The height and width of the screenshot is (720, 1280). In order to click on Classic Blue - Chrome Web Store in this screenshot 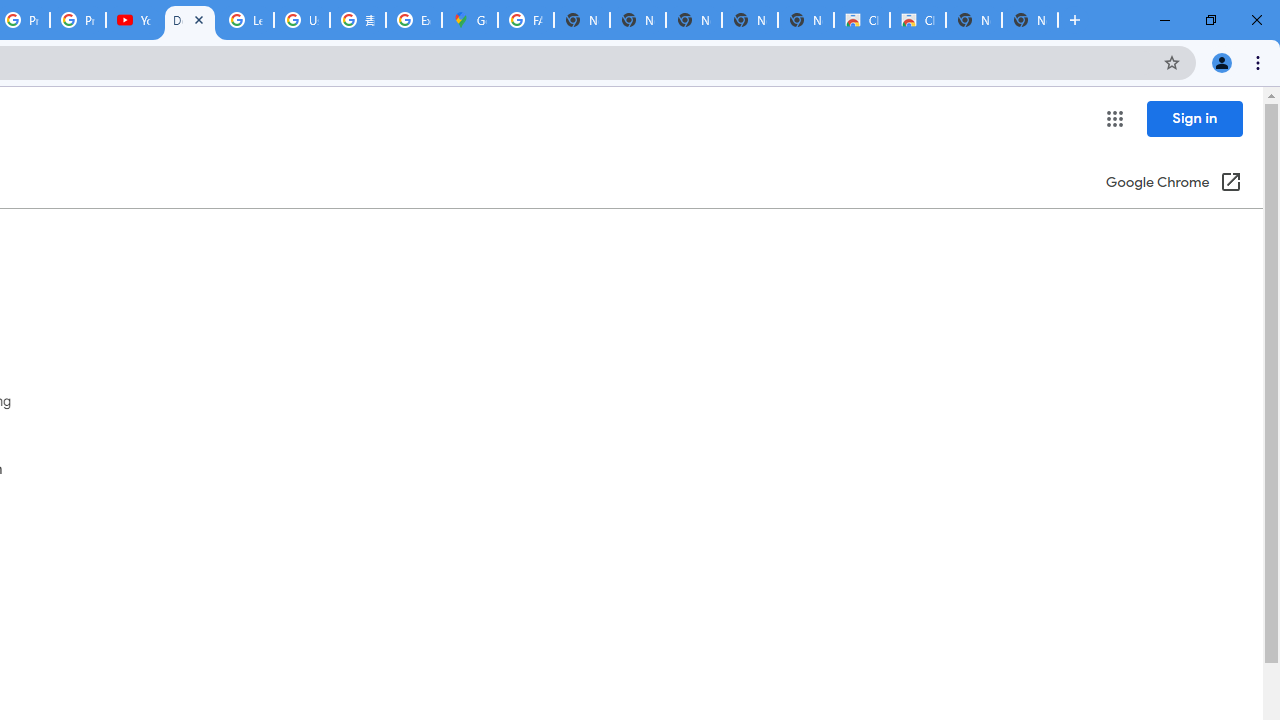, I will do `click(917, 20)`.